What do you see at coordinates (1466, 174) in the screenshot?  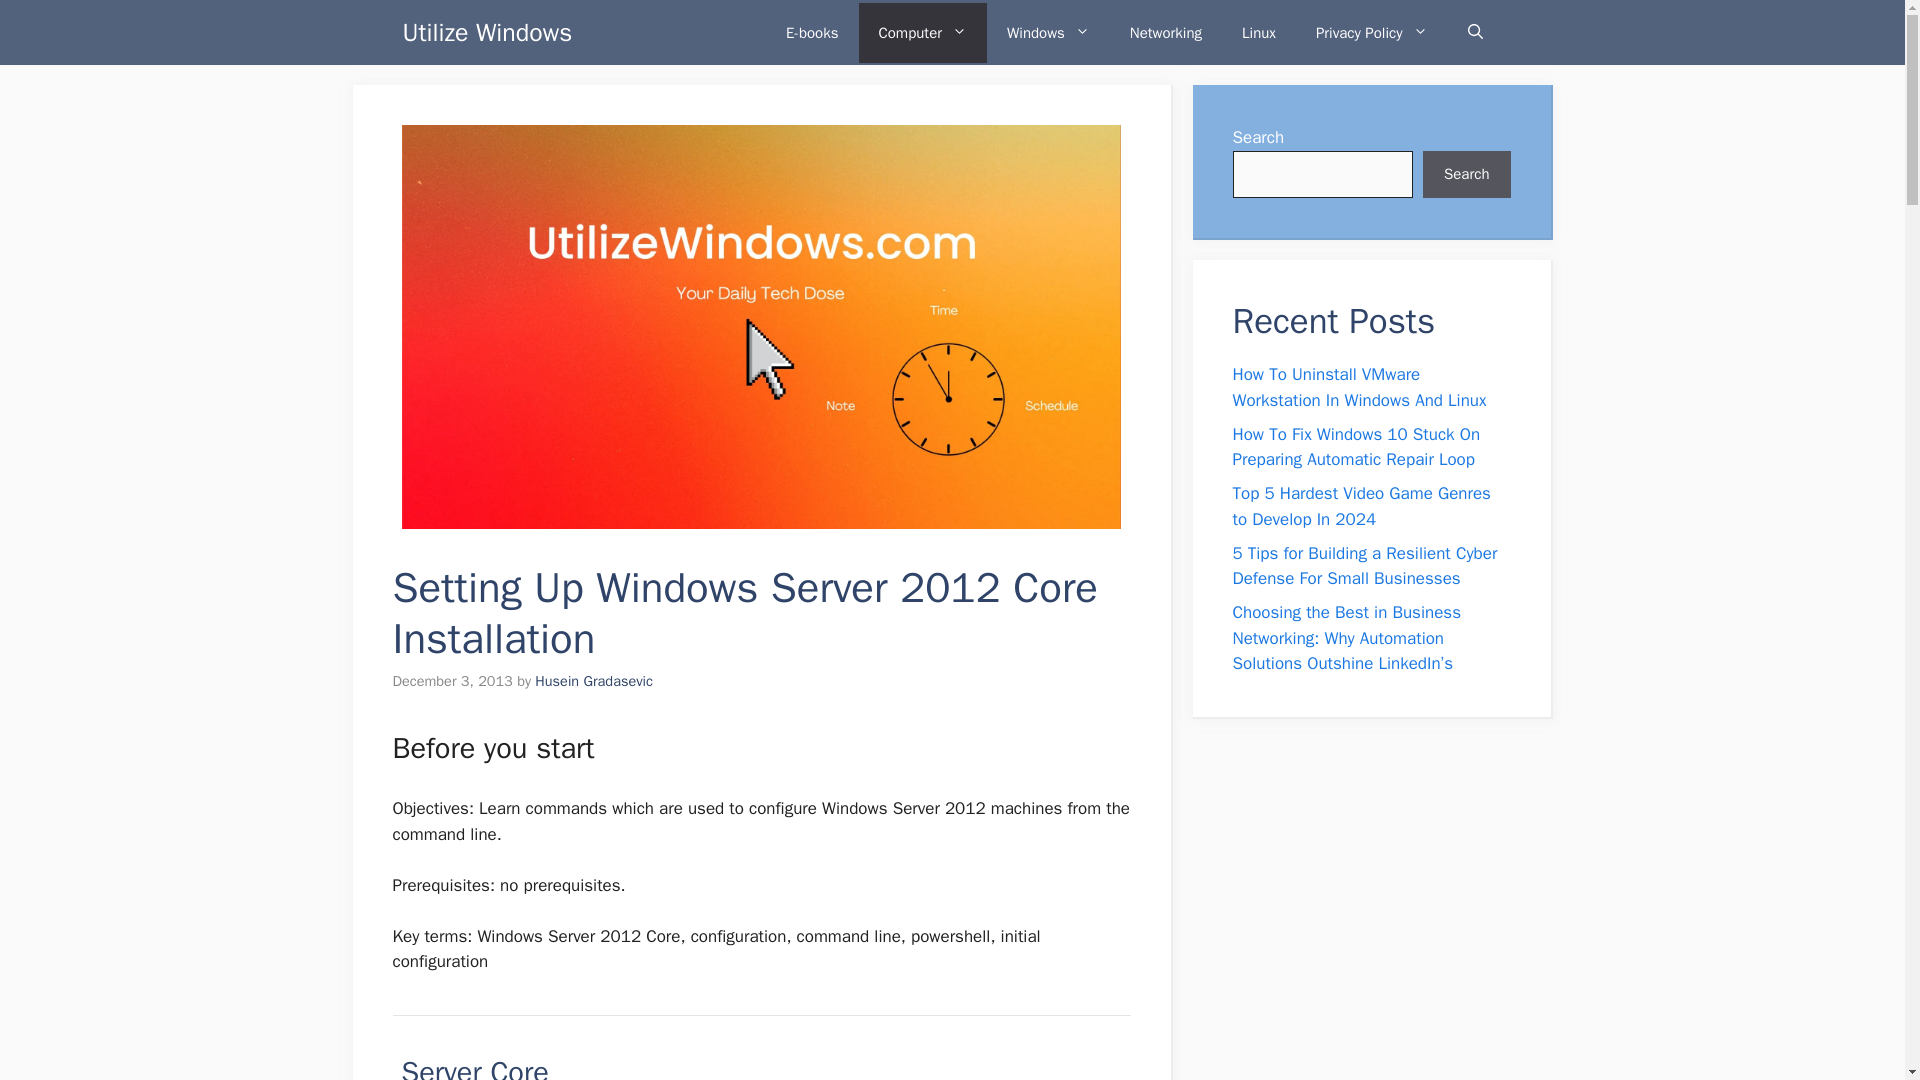 I see `Search` at bounding box center [1466, 174].